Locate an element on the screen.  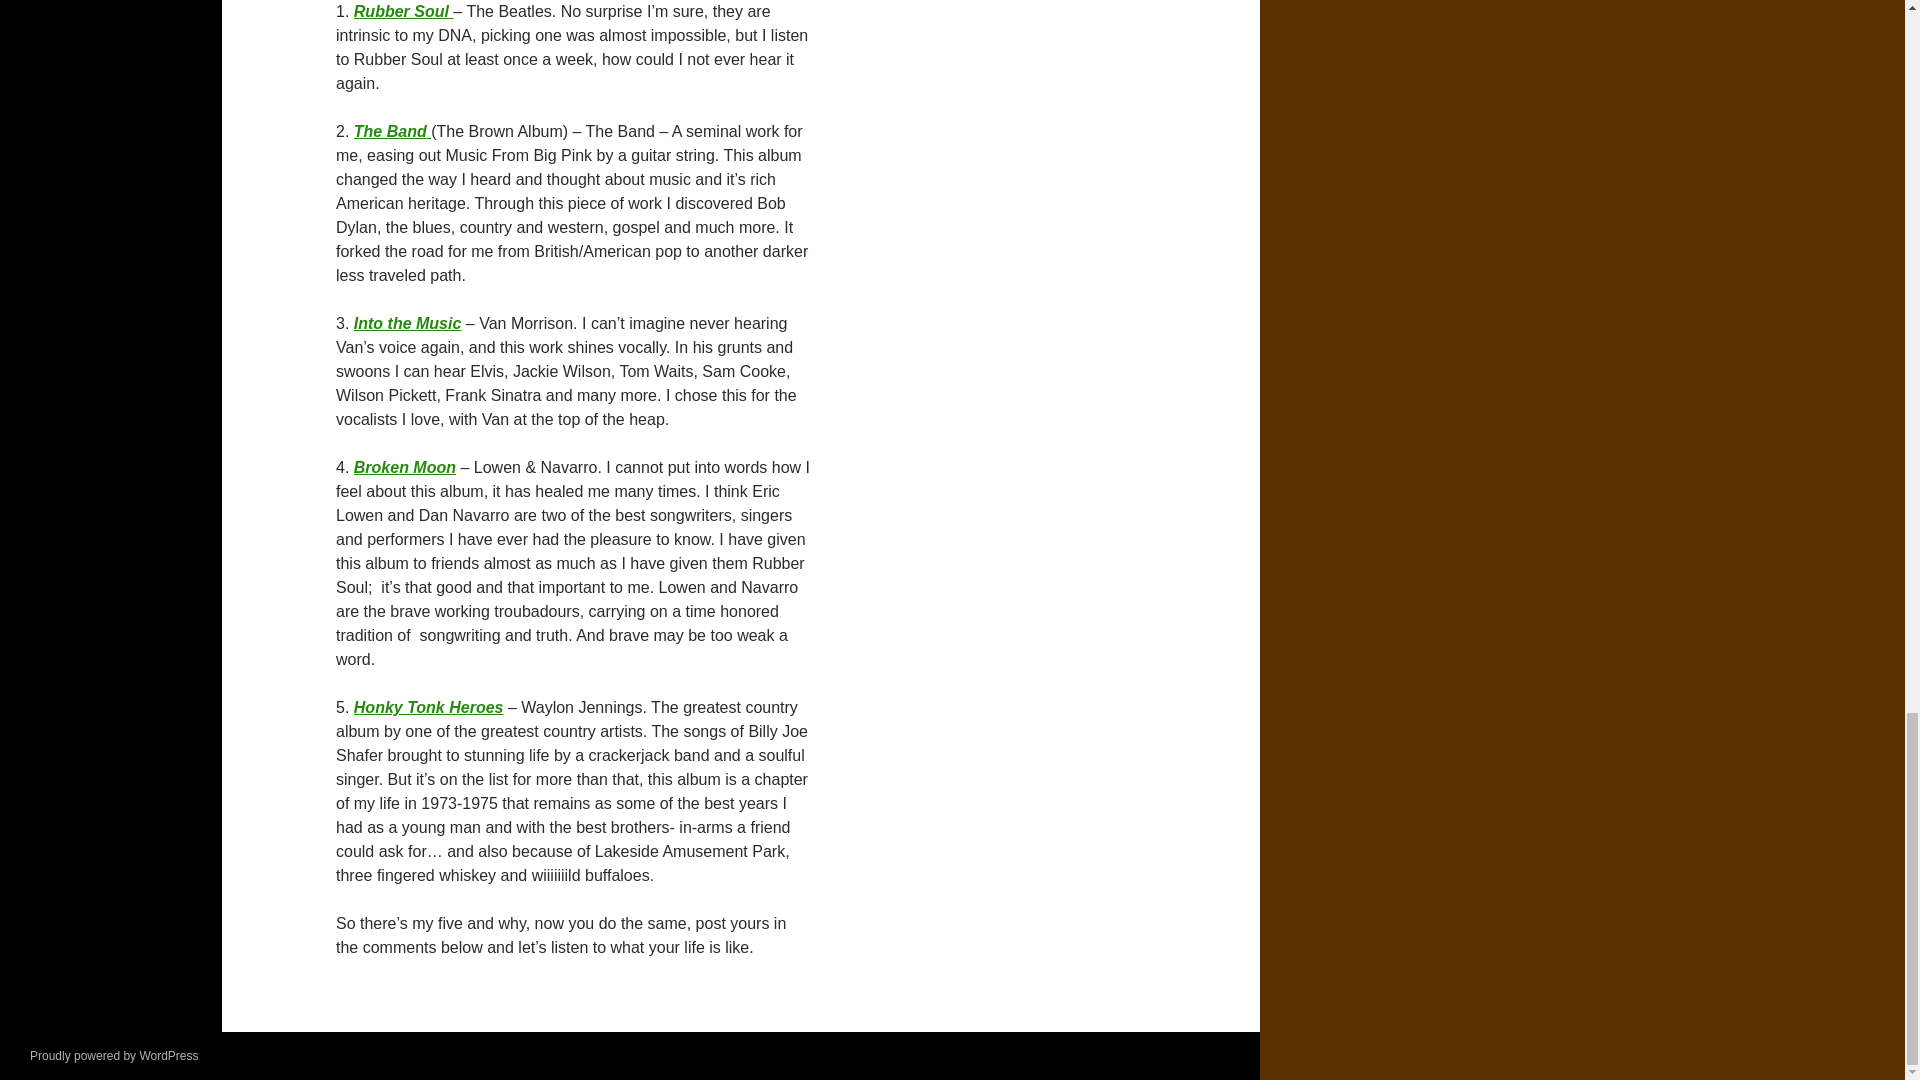
Rubber Soul is located at coordinates (403, 12).